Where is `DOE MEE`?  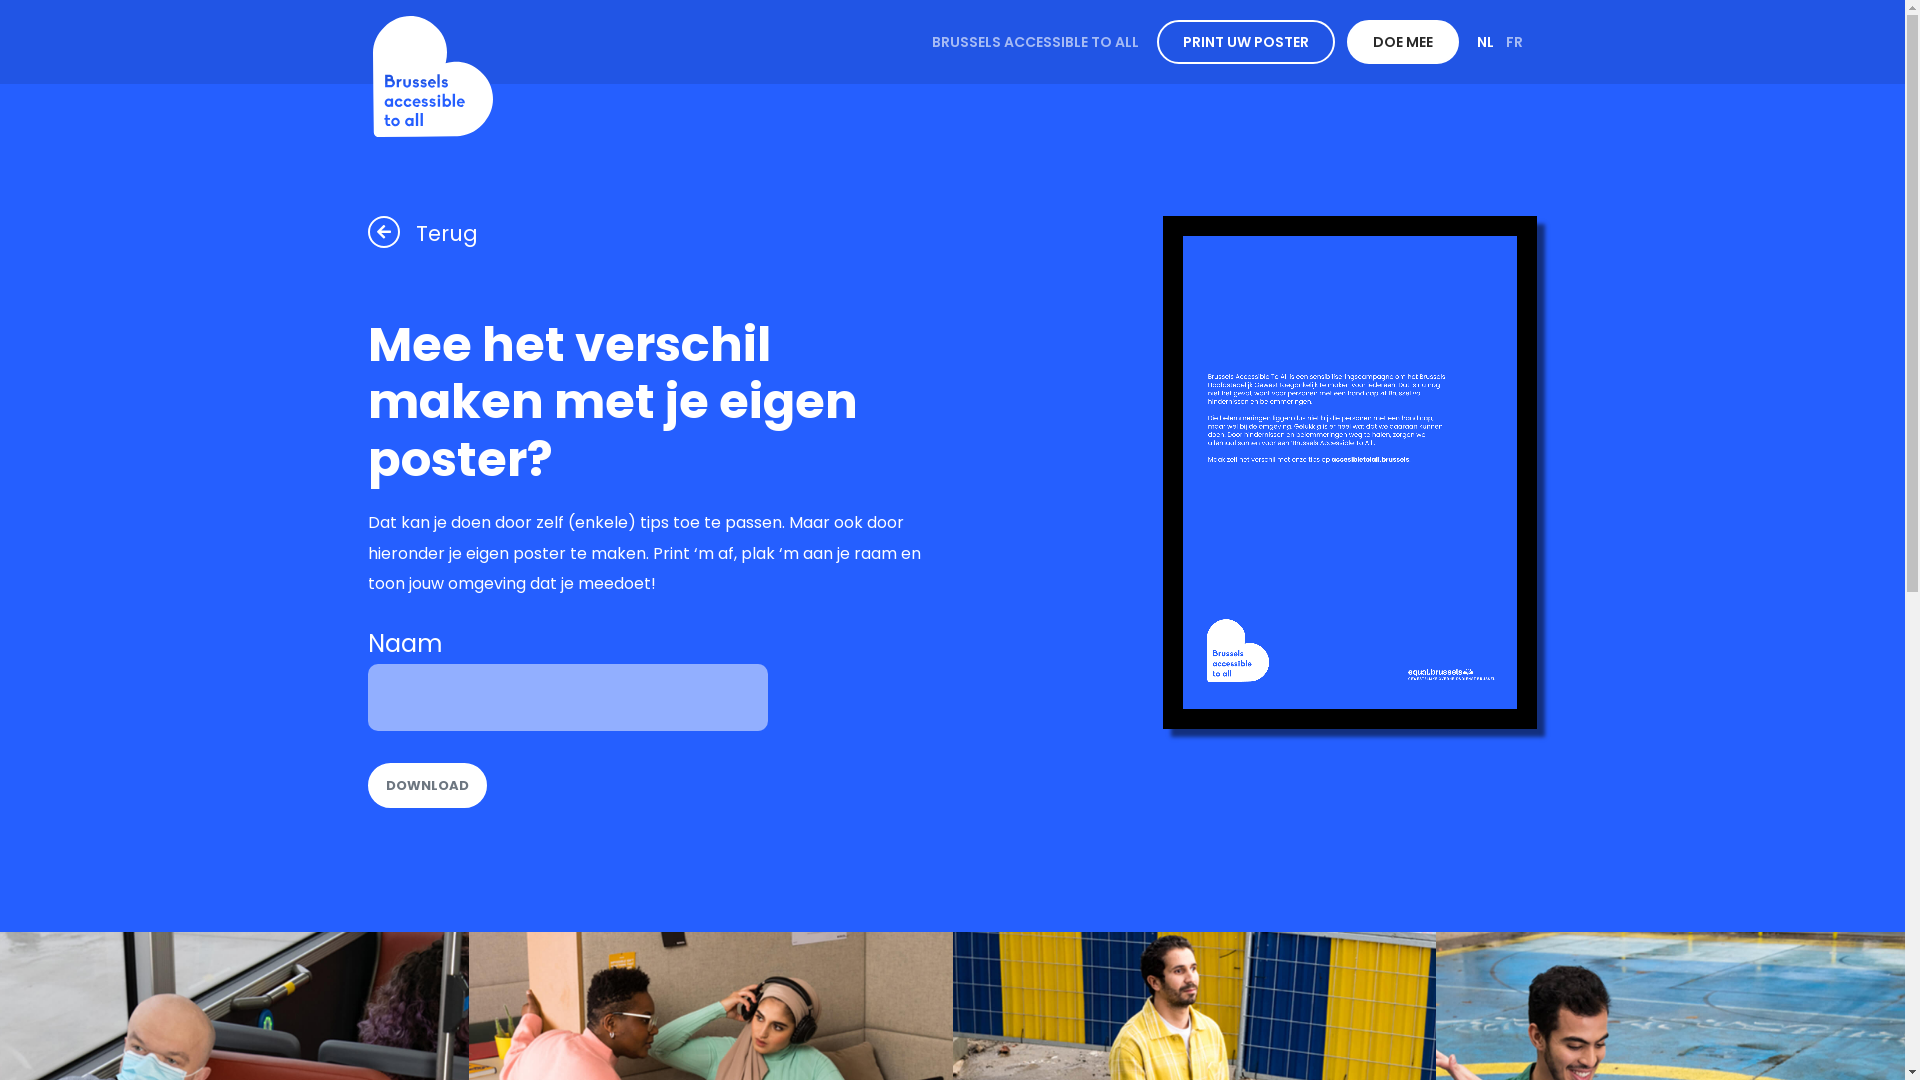
DOE MEE is located at coordinates (1402, 42).